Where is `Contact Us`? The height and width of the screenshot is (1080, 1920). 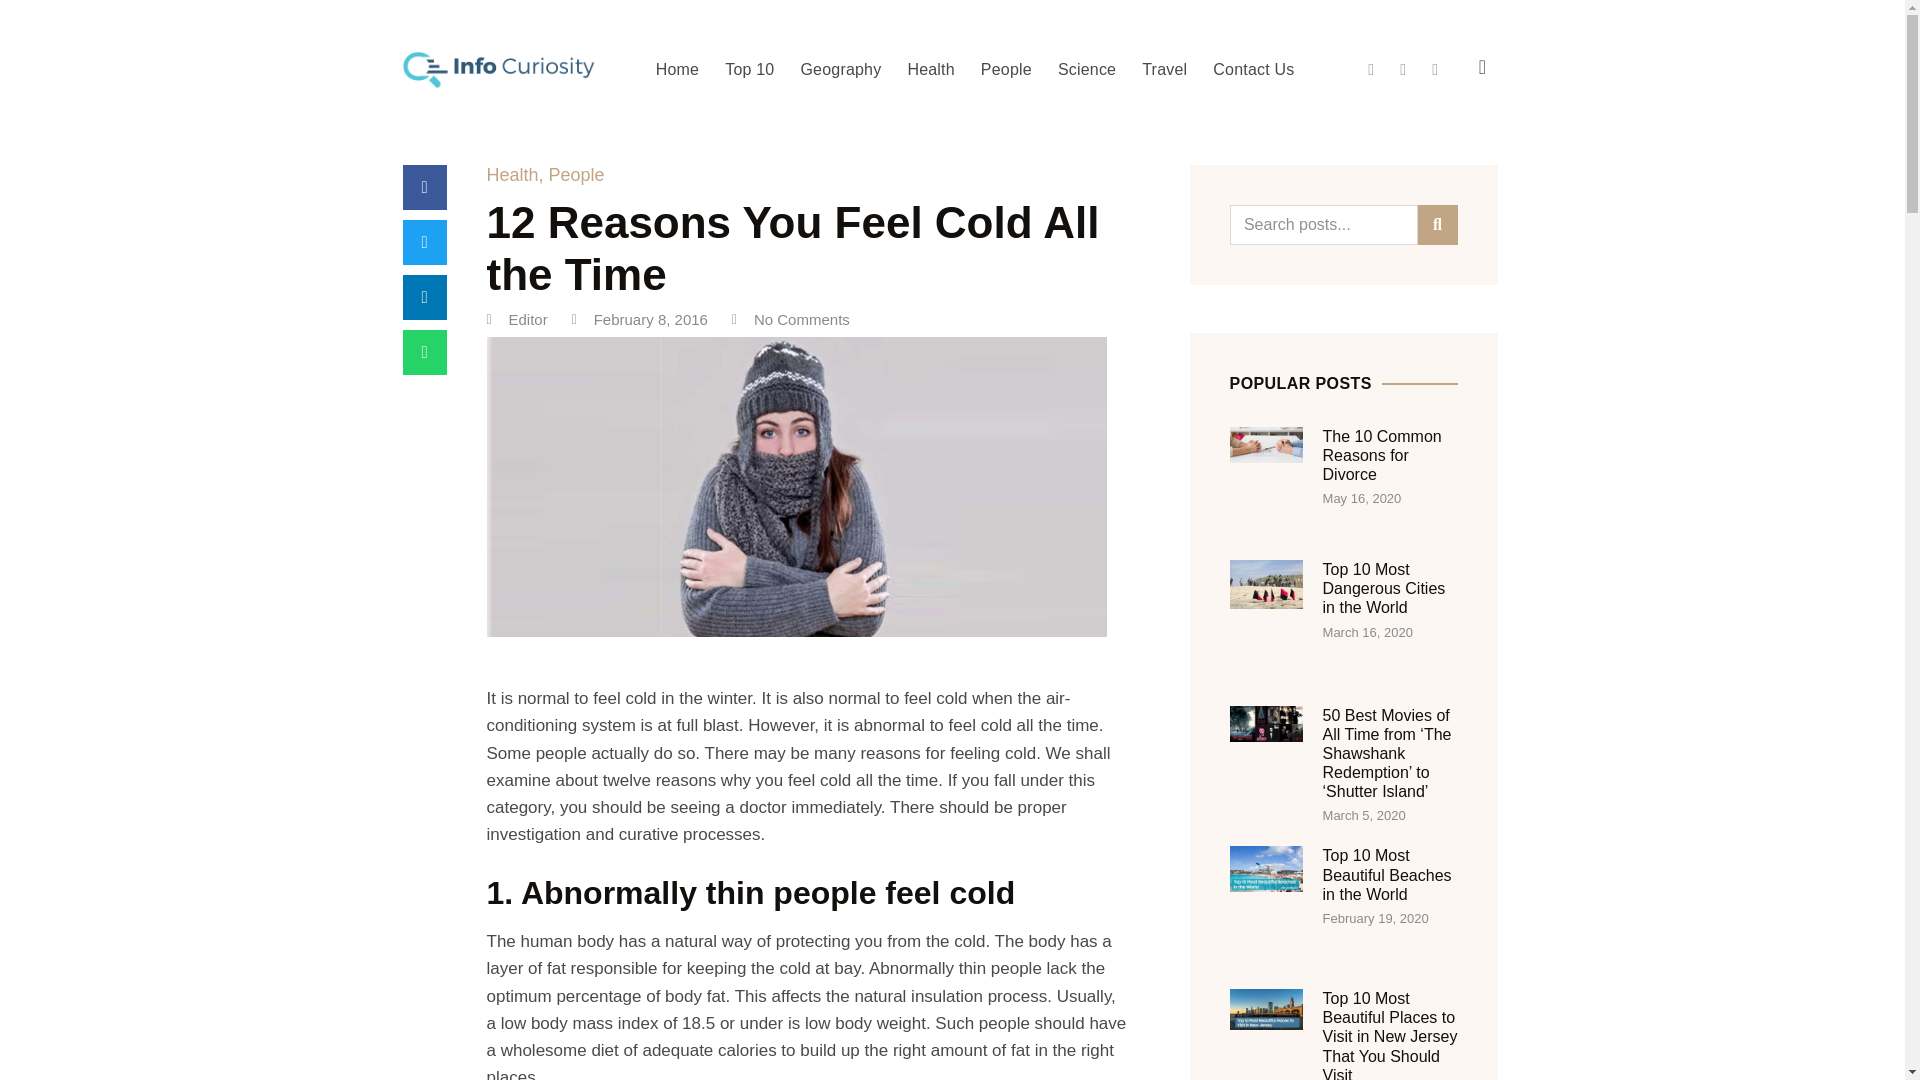
Contact Us is located at coordinates (1253, 69).